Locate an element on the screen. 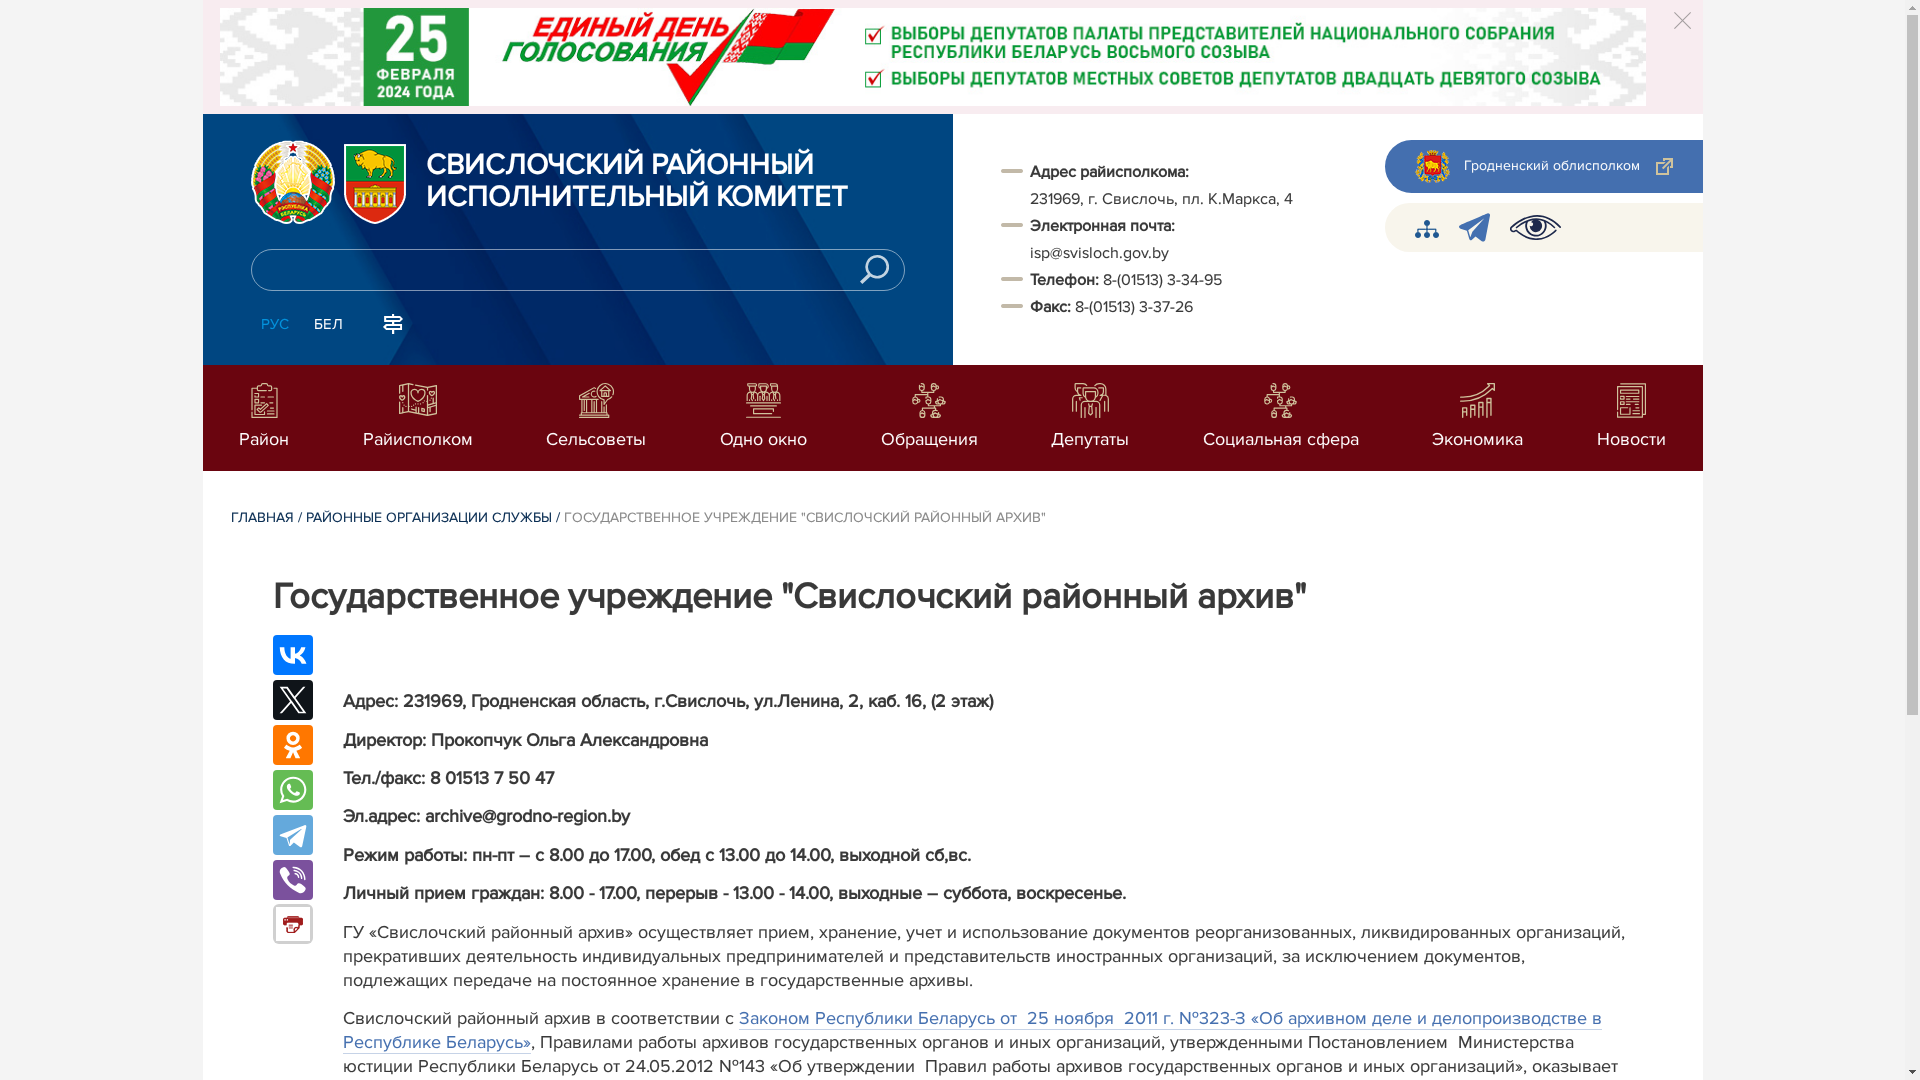 The height and width of the screenshot is (1080, 1920). Viber is located at coordinates (292, 880).